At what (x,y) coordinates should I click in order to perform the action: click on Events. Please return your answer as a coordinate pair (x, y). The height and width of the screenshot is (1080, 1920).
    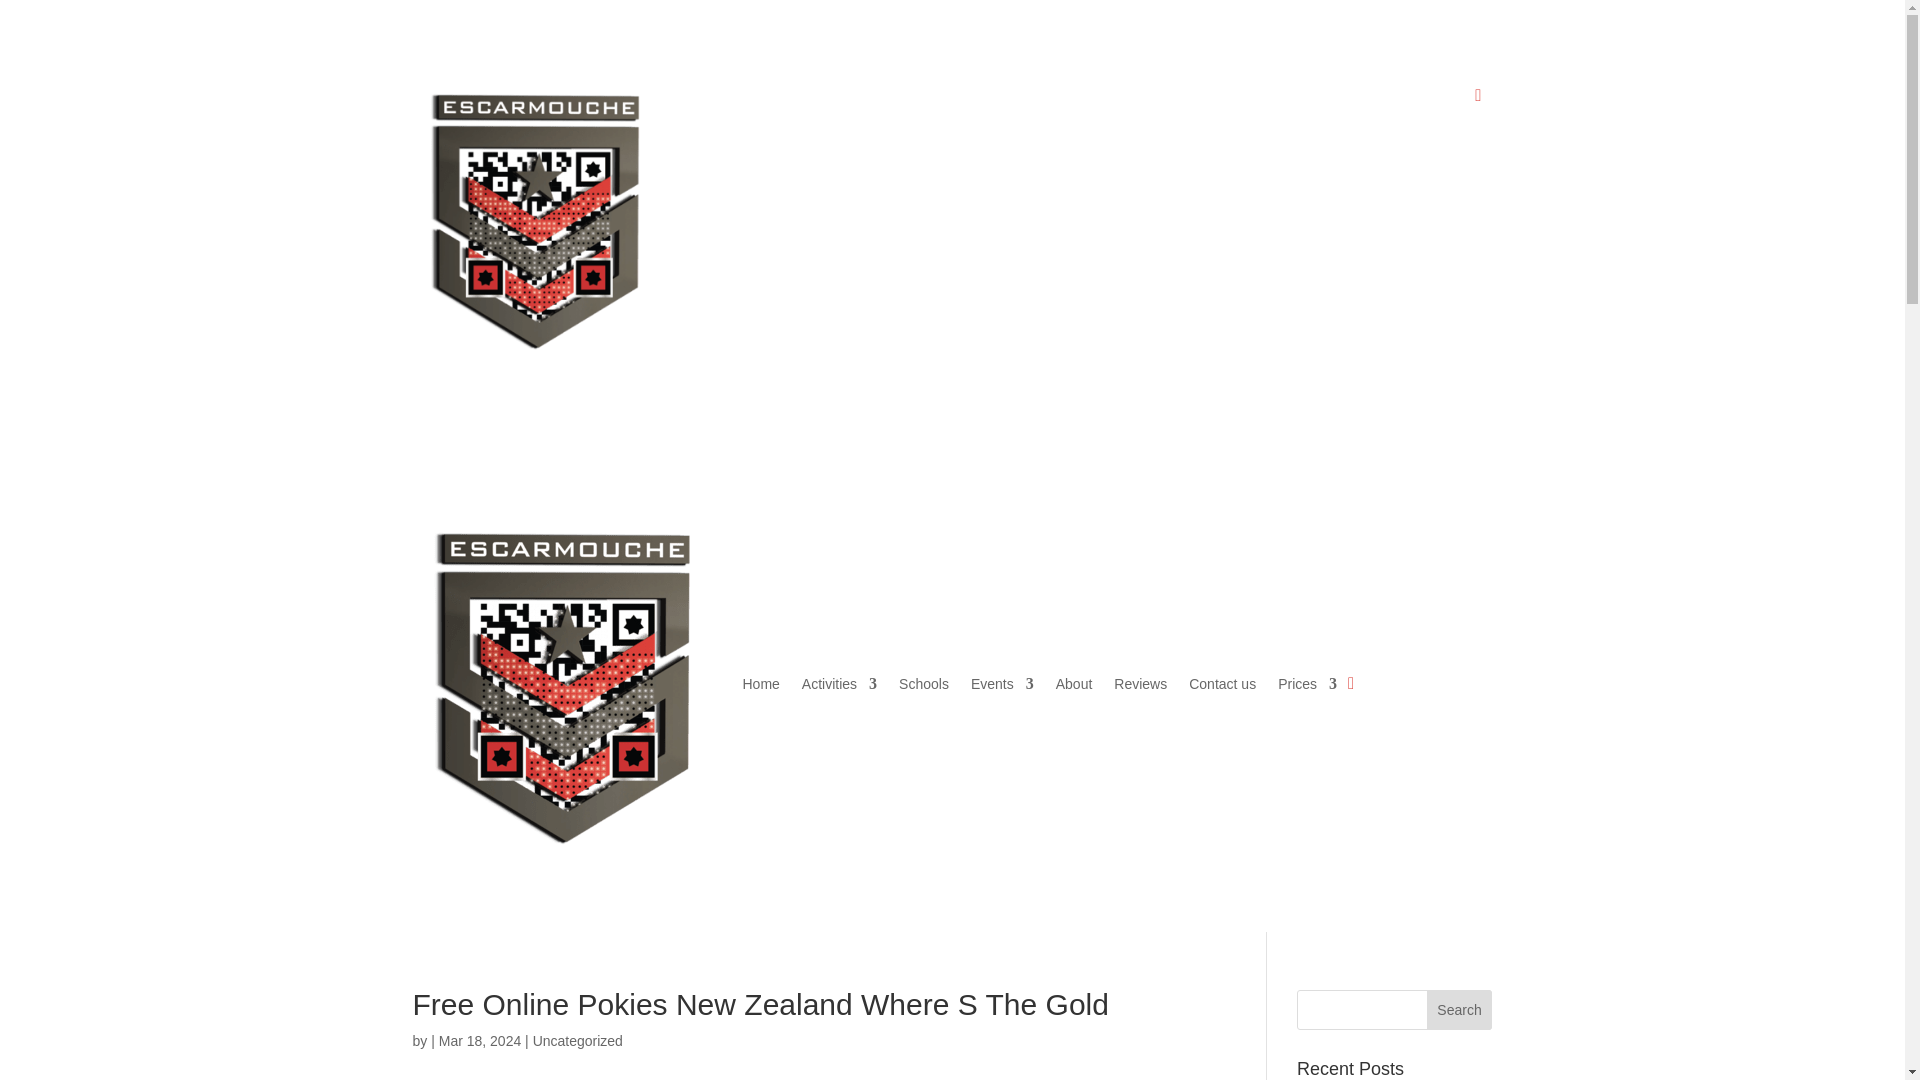
    Looking at the image, I should click on (1130, 100).